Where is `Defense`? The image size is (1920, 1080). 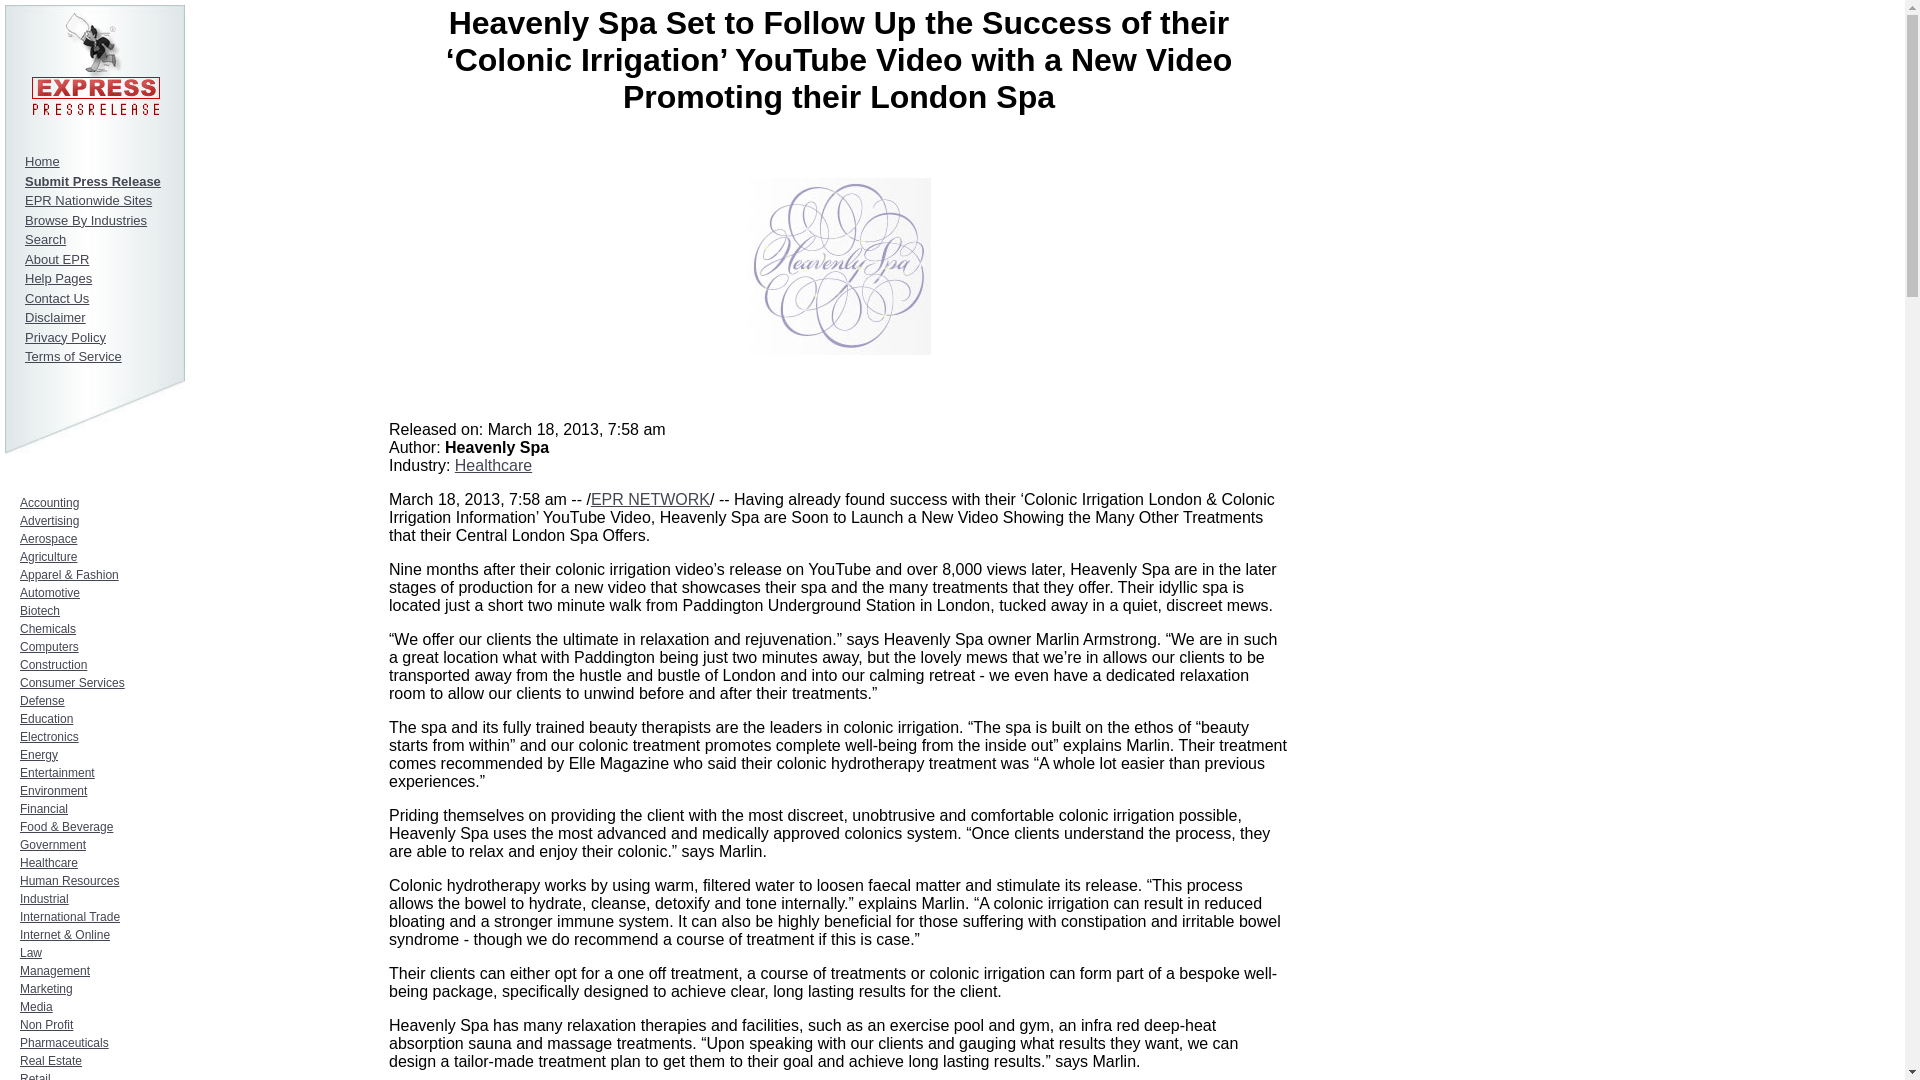 Defense is located at coordinates (42, 701).